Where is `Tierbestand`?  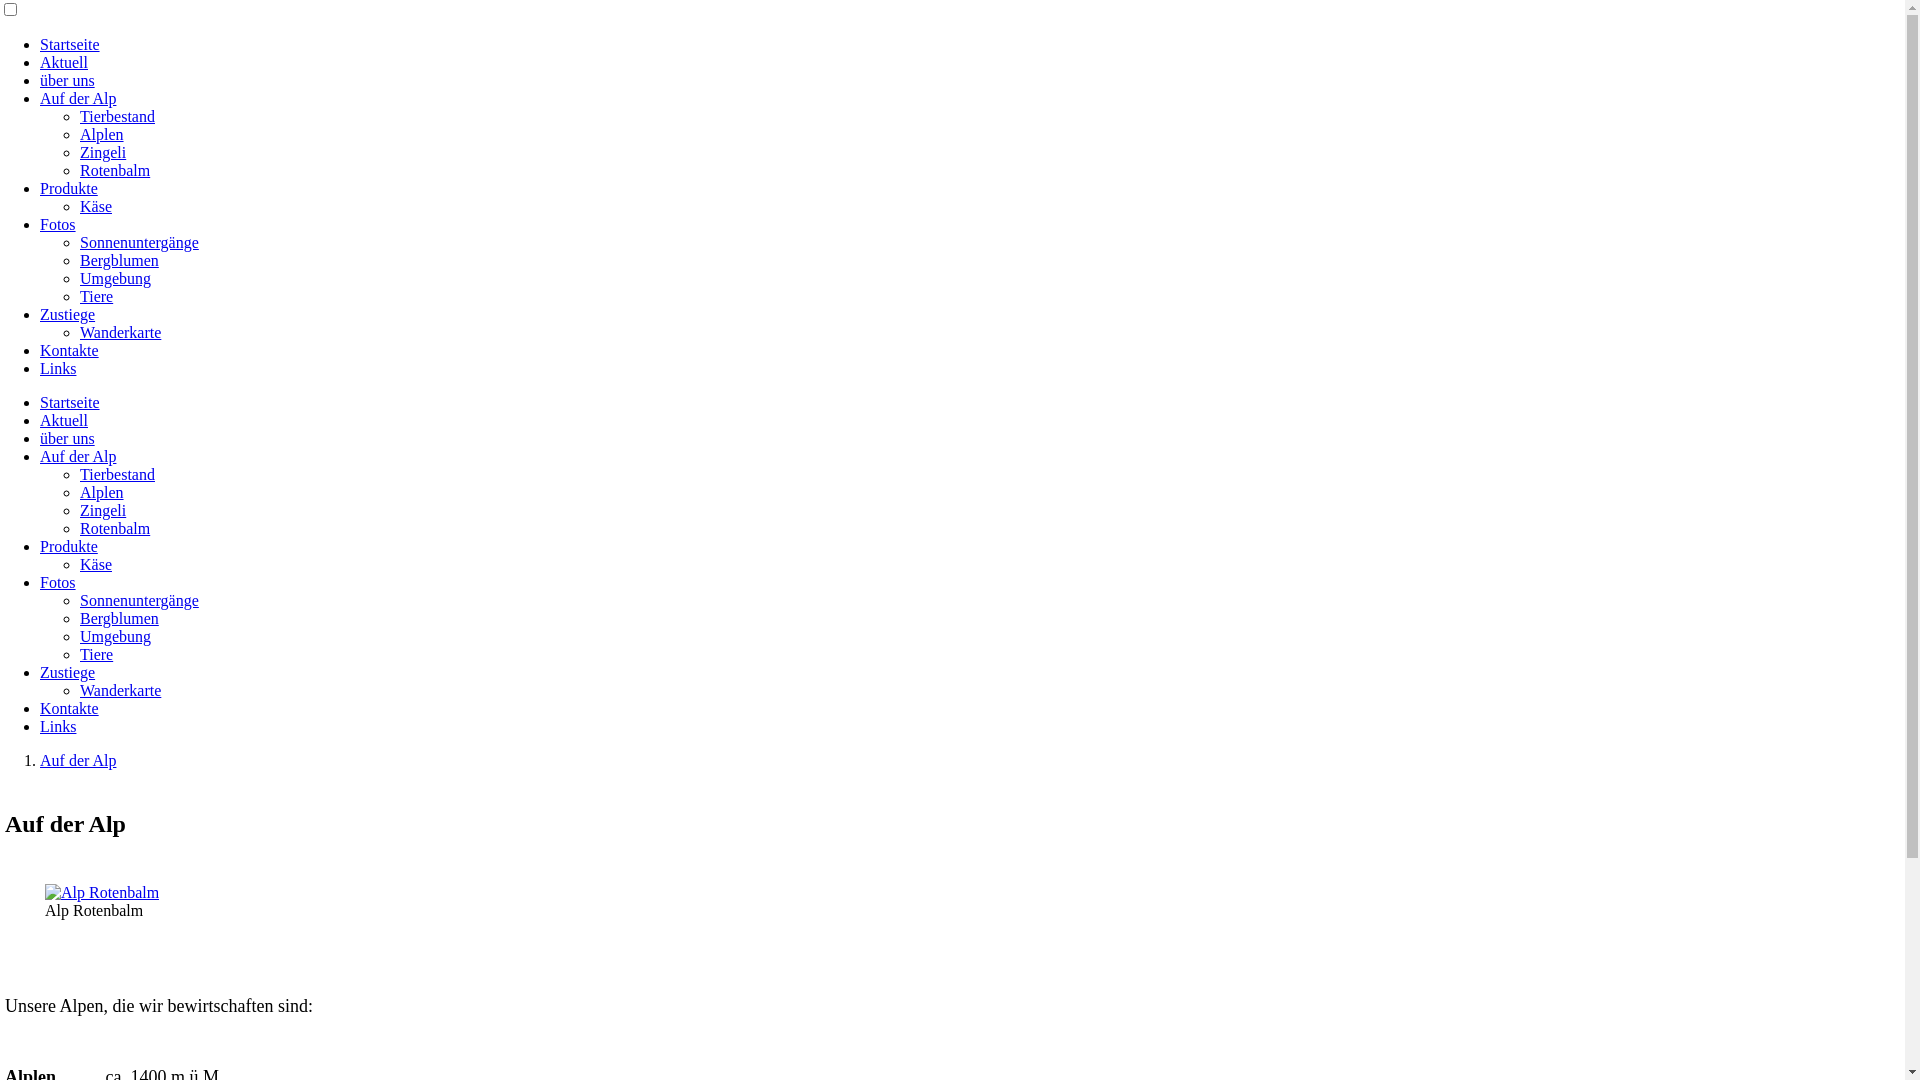
Tierbestand is located at coordinates (118, 474).